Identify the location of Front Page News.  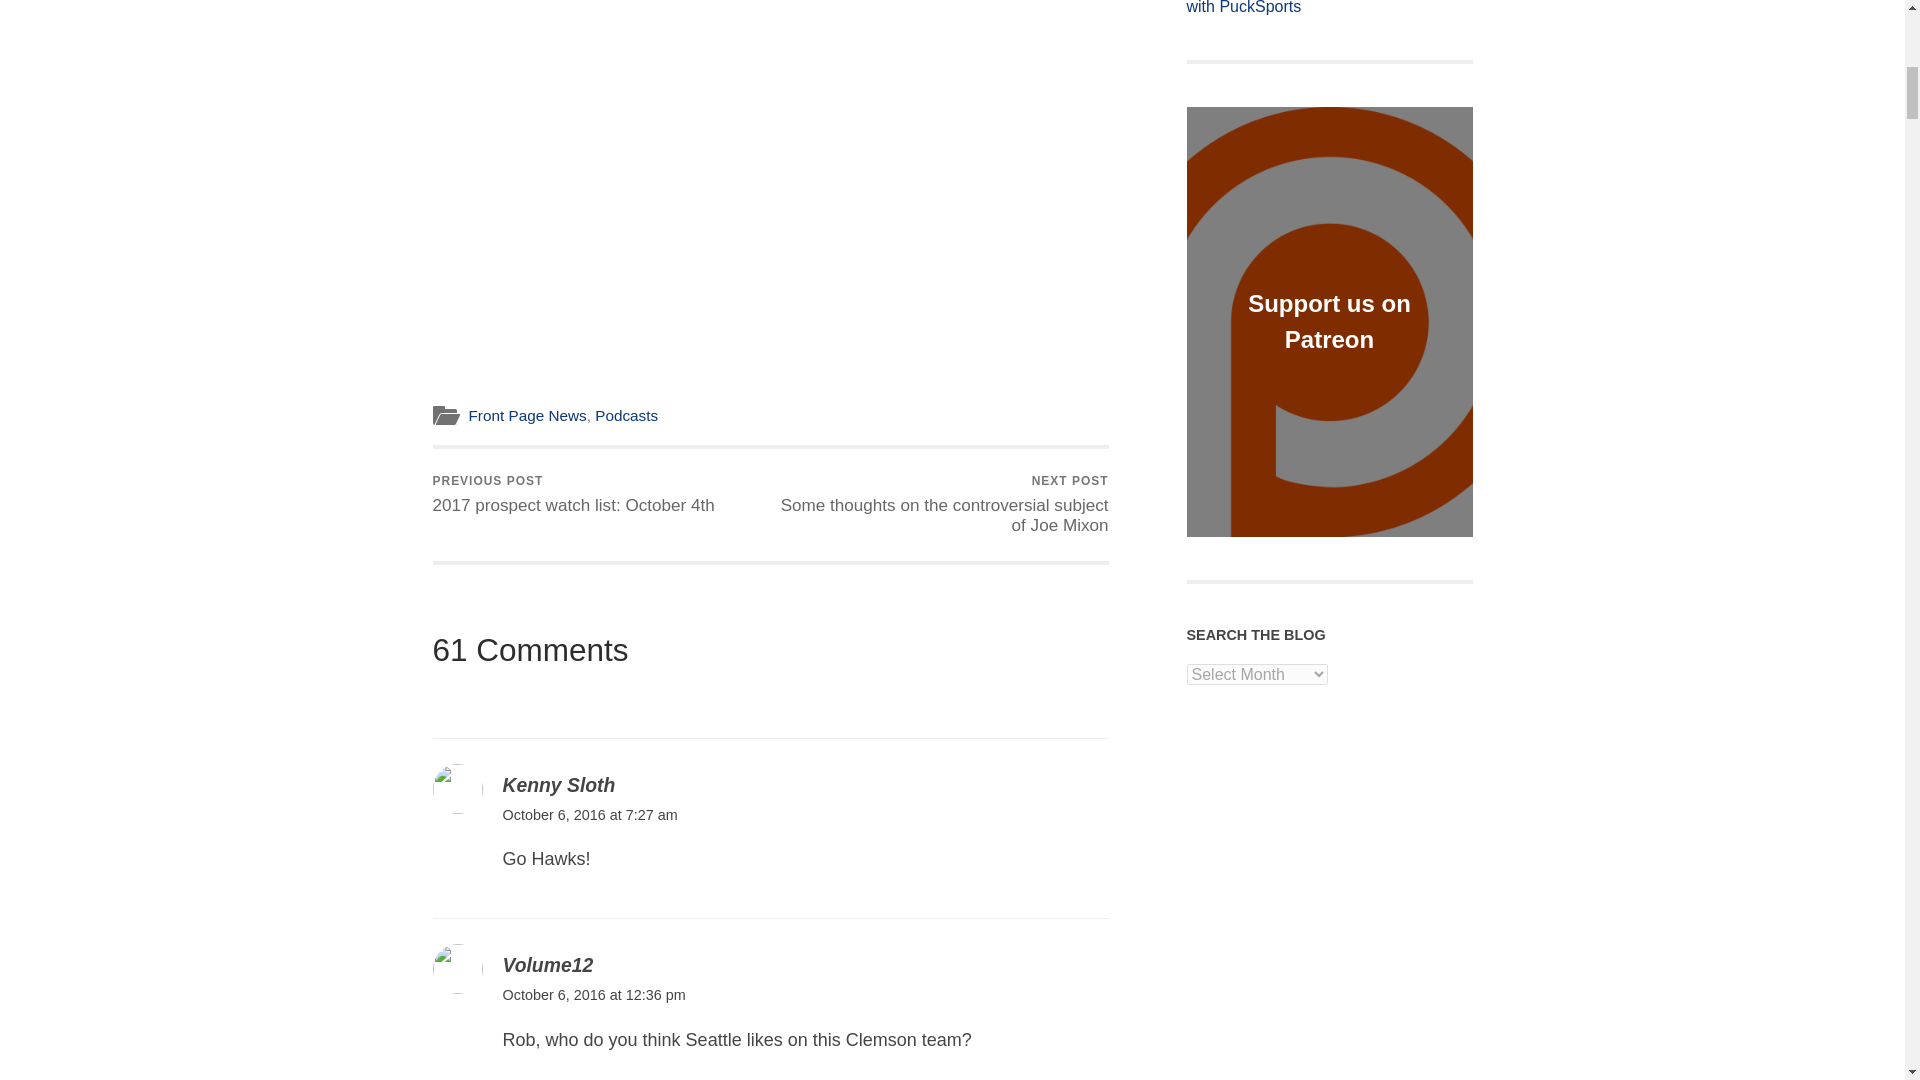
(526, 416).